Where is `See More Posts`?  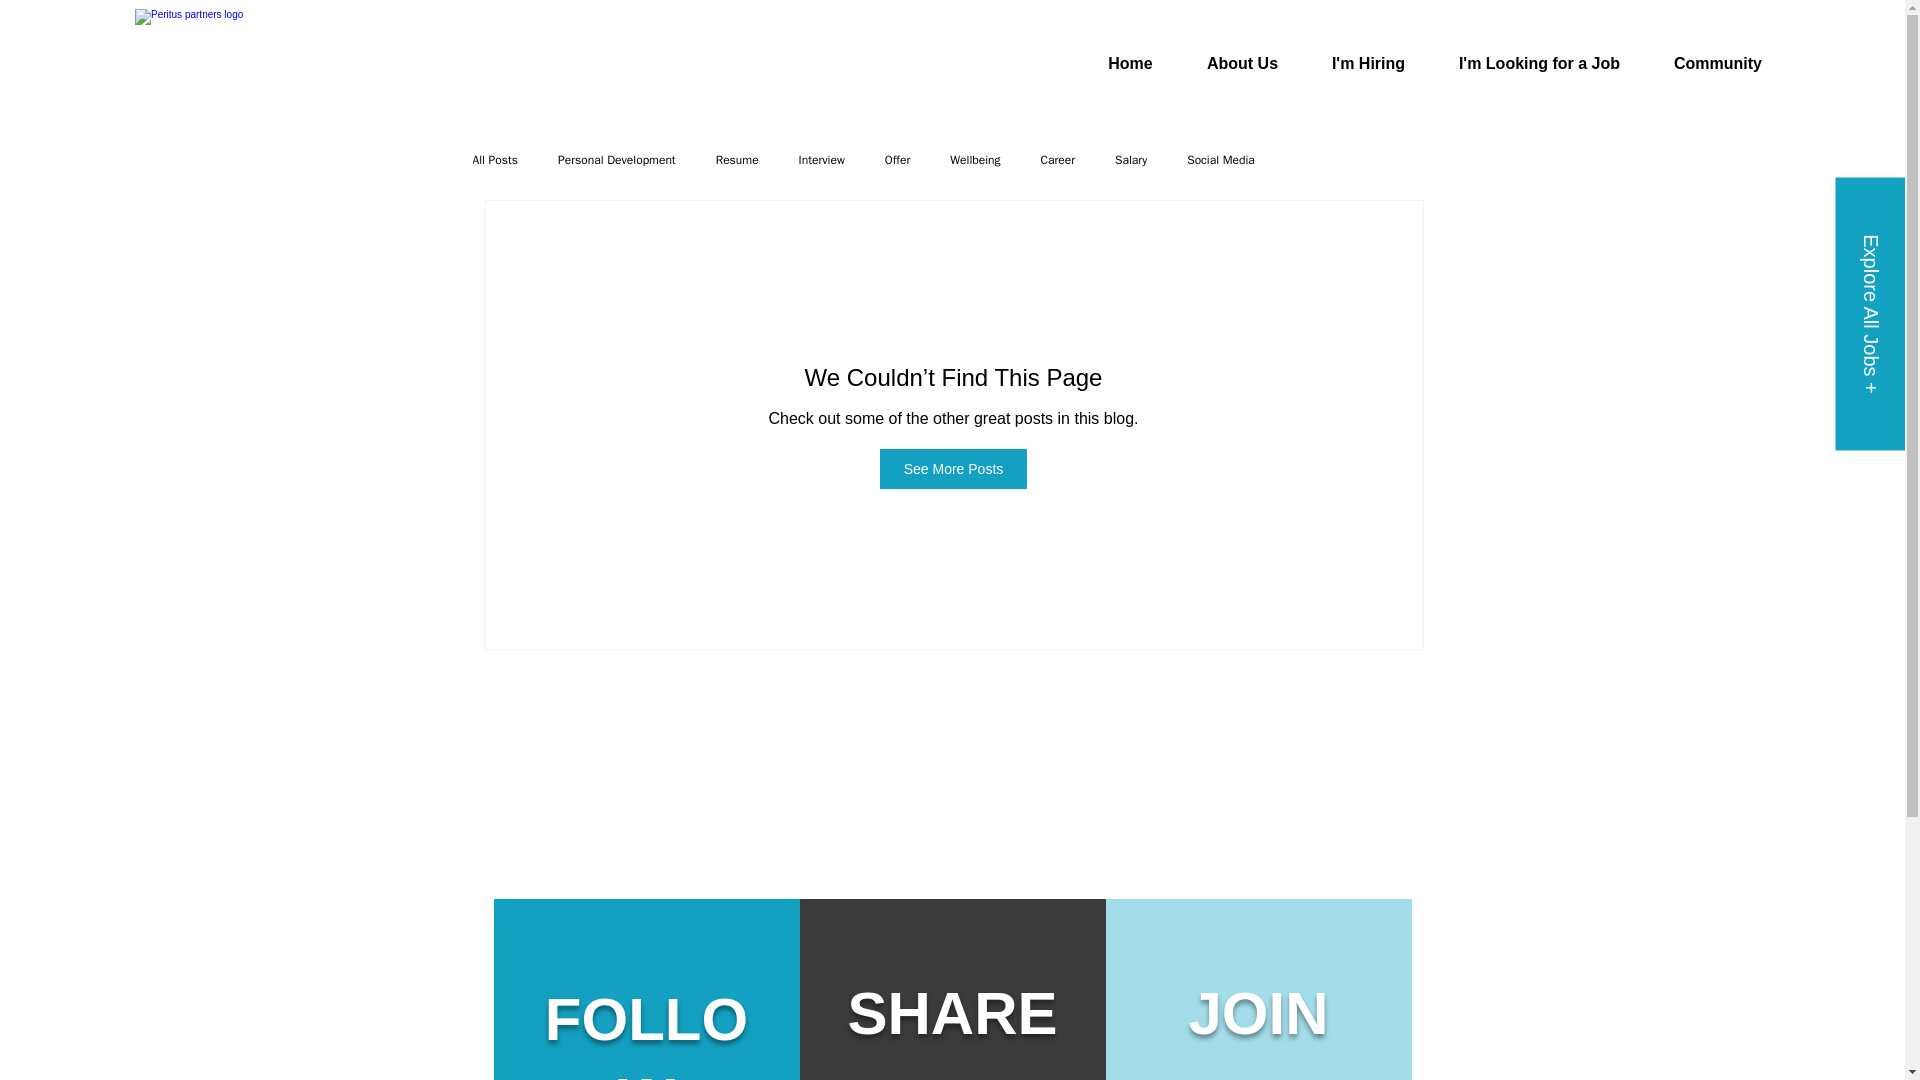
See More Posts is located at coordinates (953, 469).